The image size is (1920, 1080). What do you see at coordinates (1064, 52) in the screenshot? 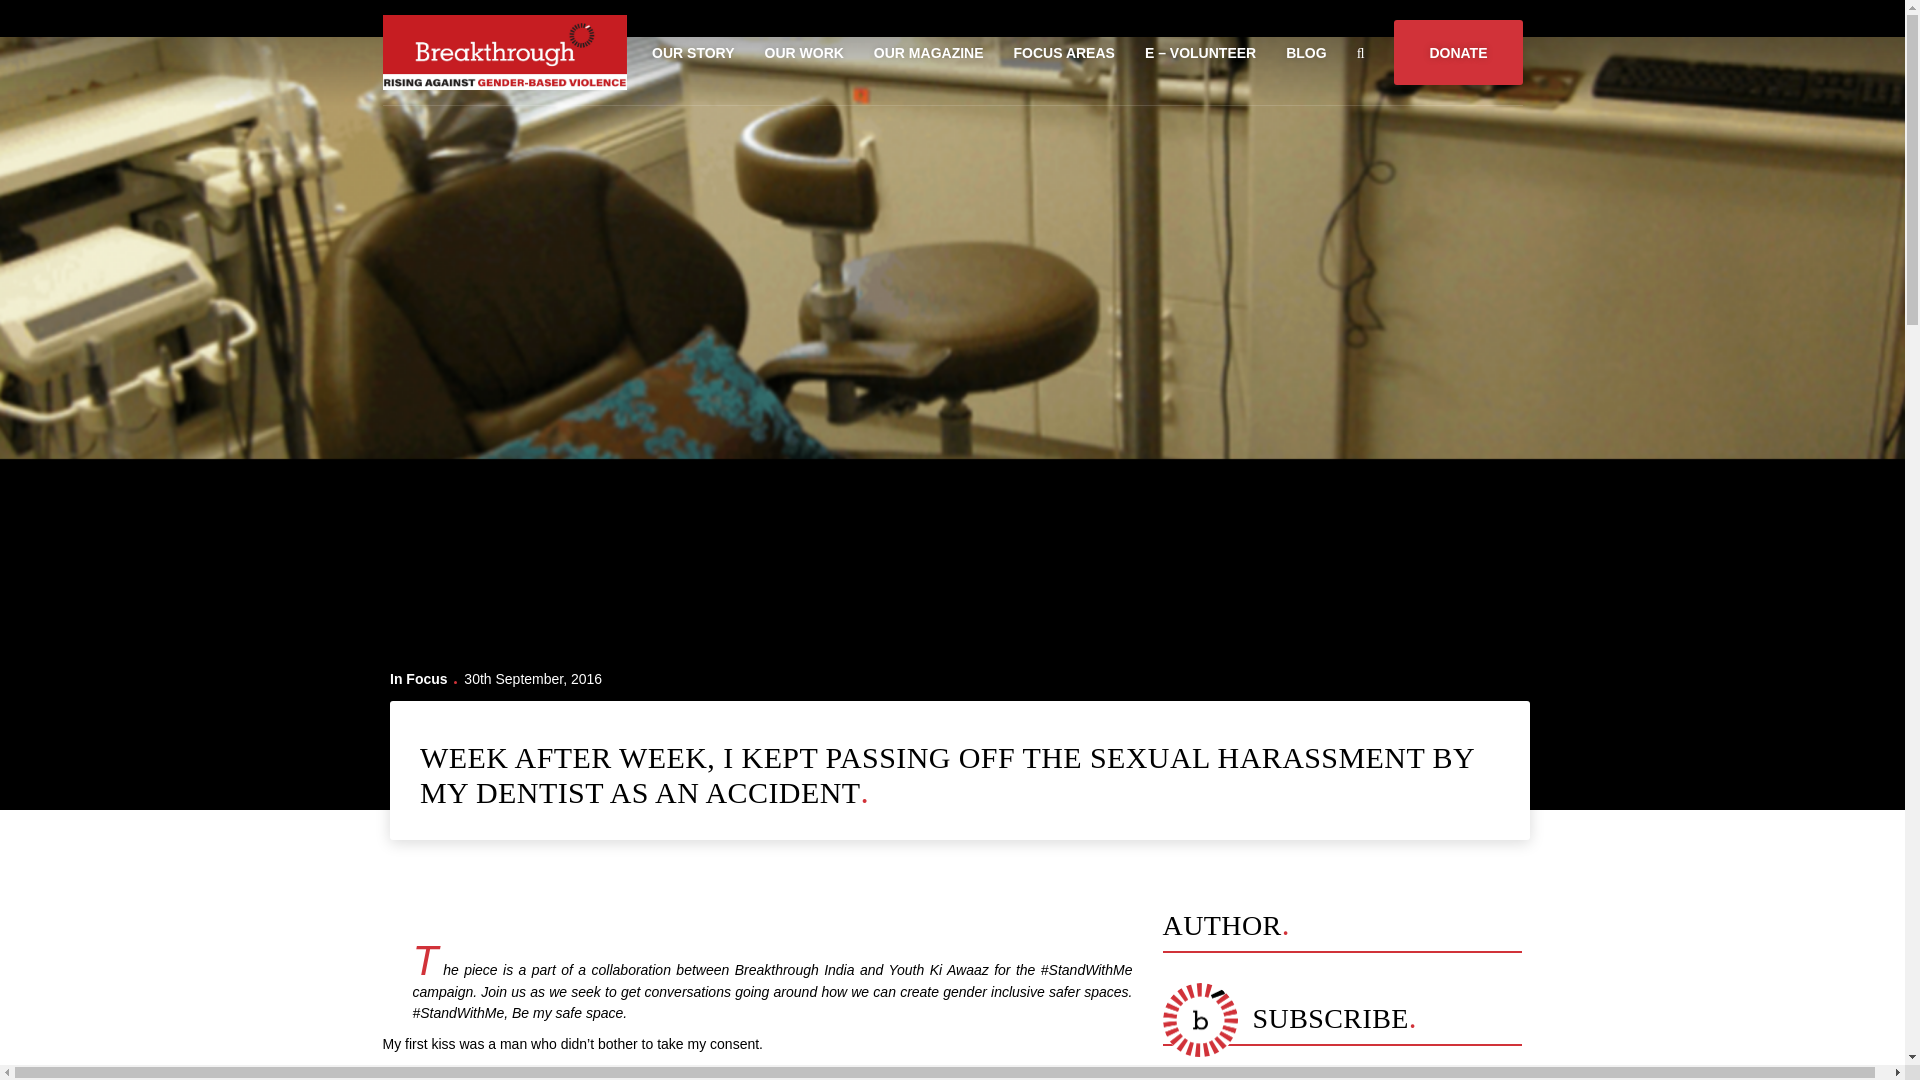
I see `Focus Areas` at bounding box center [1064, 52].